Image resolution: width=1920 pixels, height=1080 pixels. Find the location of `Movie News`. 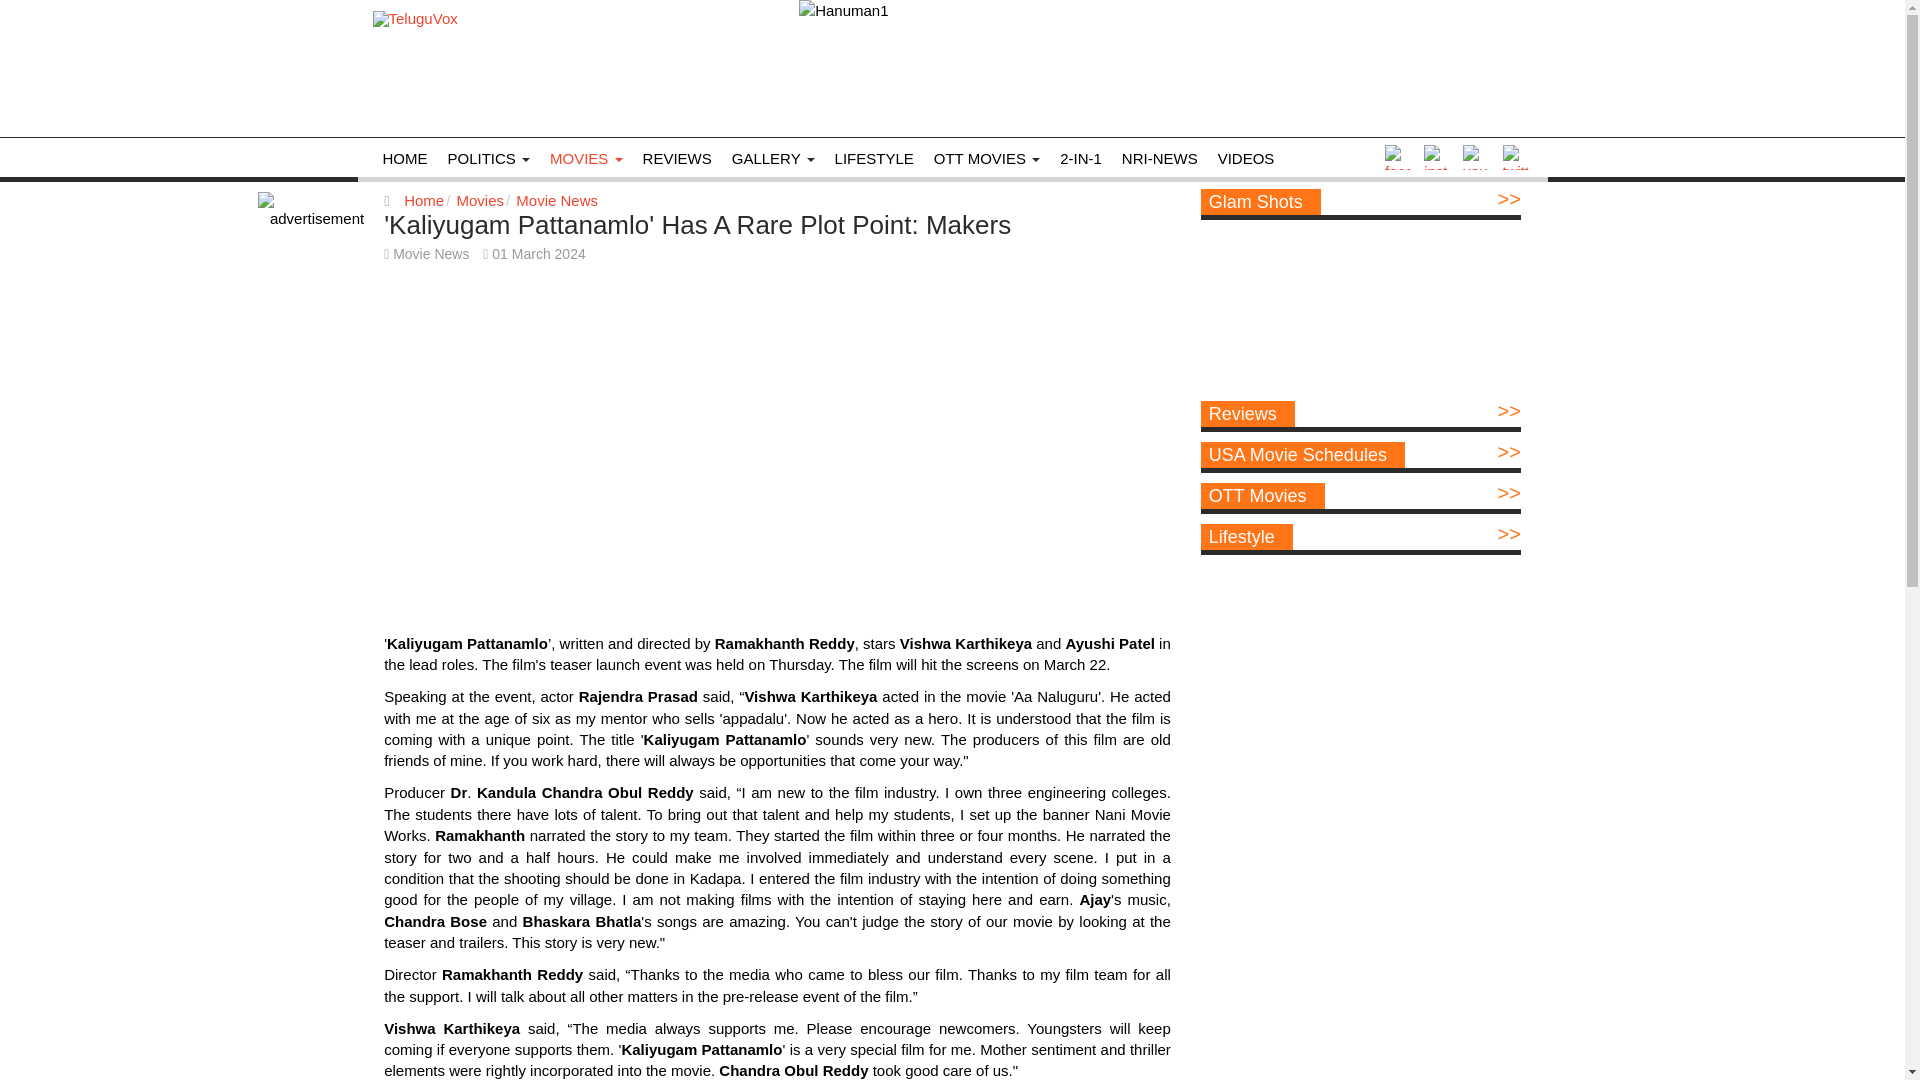

Movie News is located at coordinates (556, 200).